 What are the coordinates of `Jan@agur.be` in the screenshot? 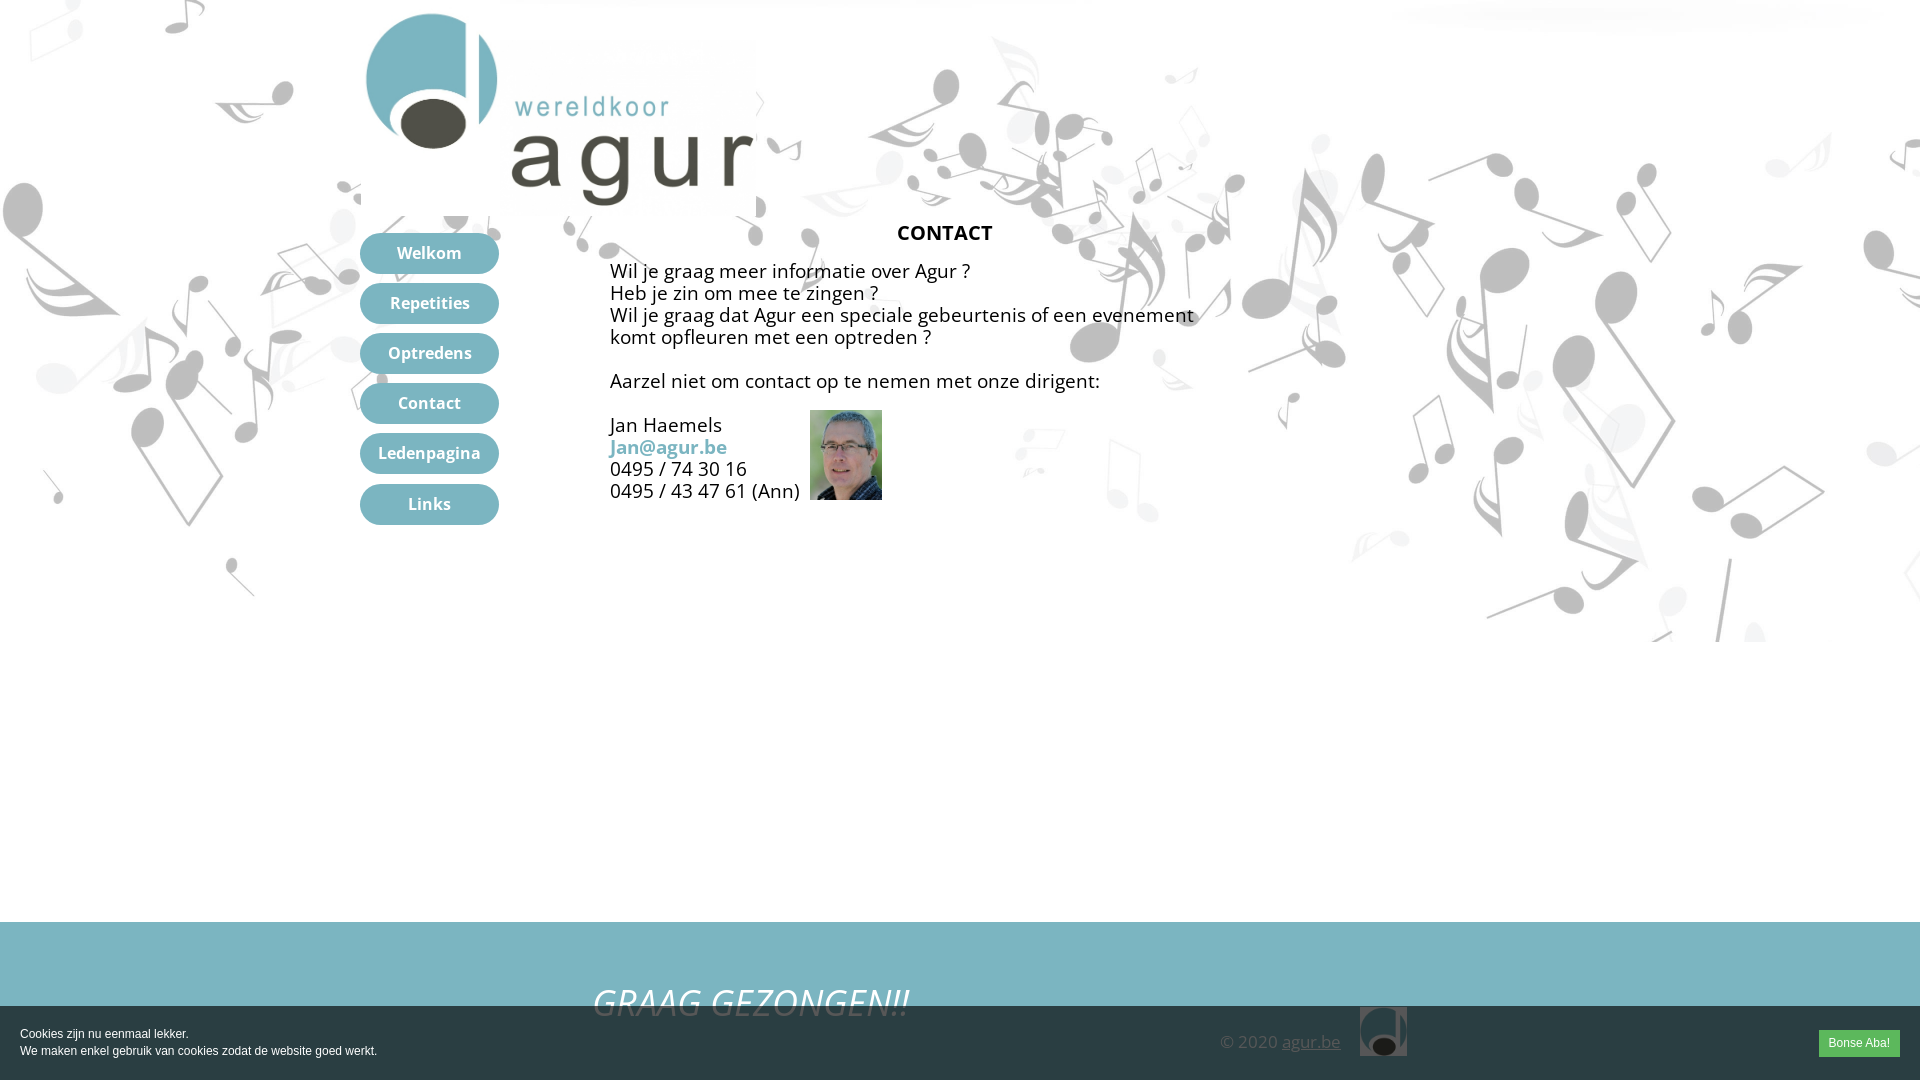 It's located at (668, 447).